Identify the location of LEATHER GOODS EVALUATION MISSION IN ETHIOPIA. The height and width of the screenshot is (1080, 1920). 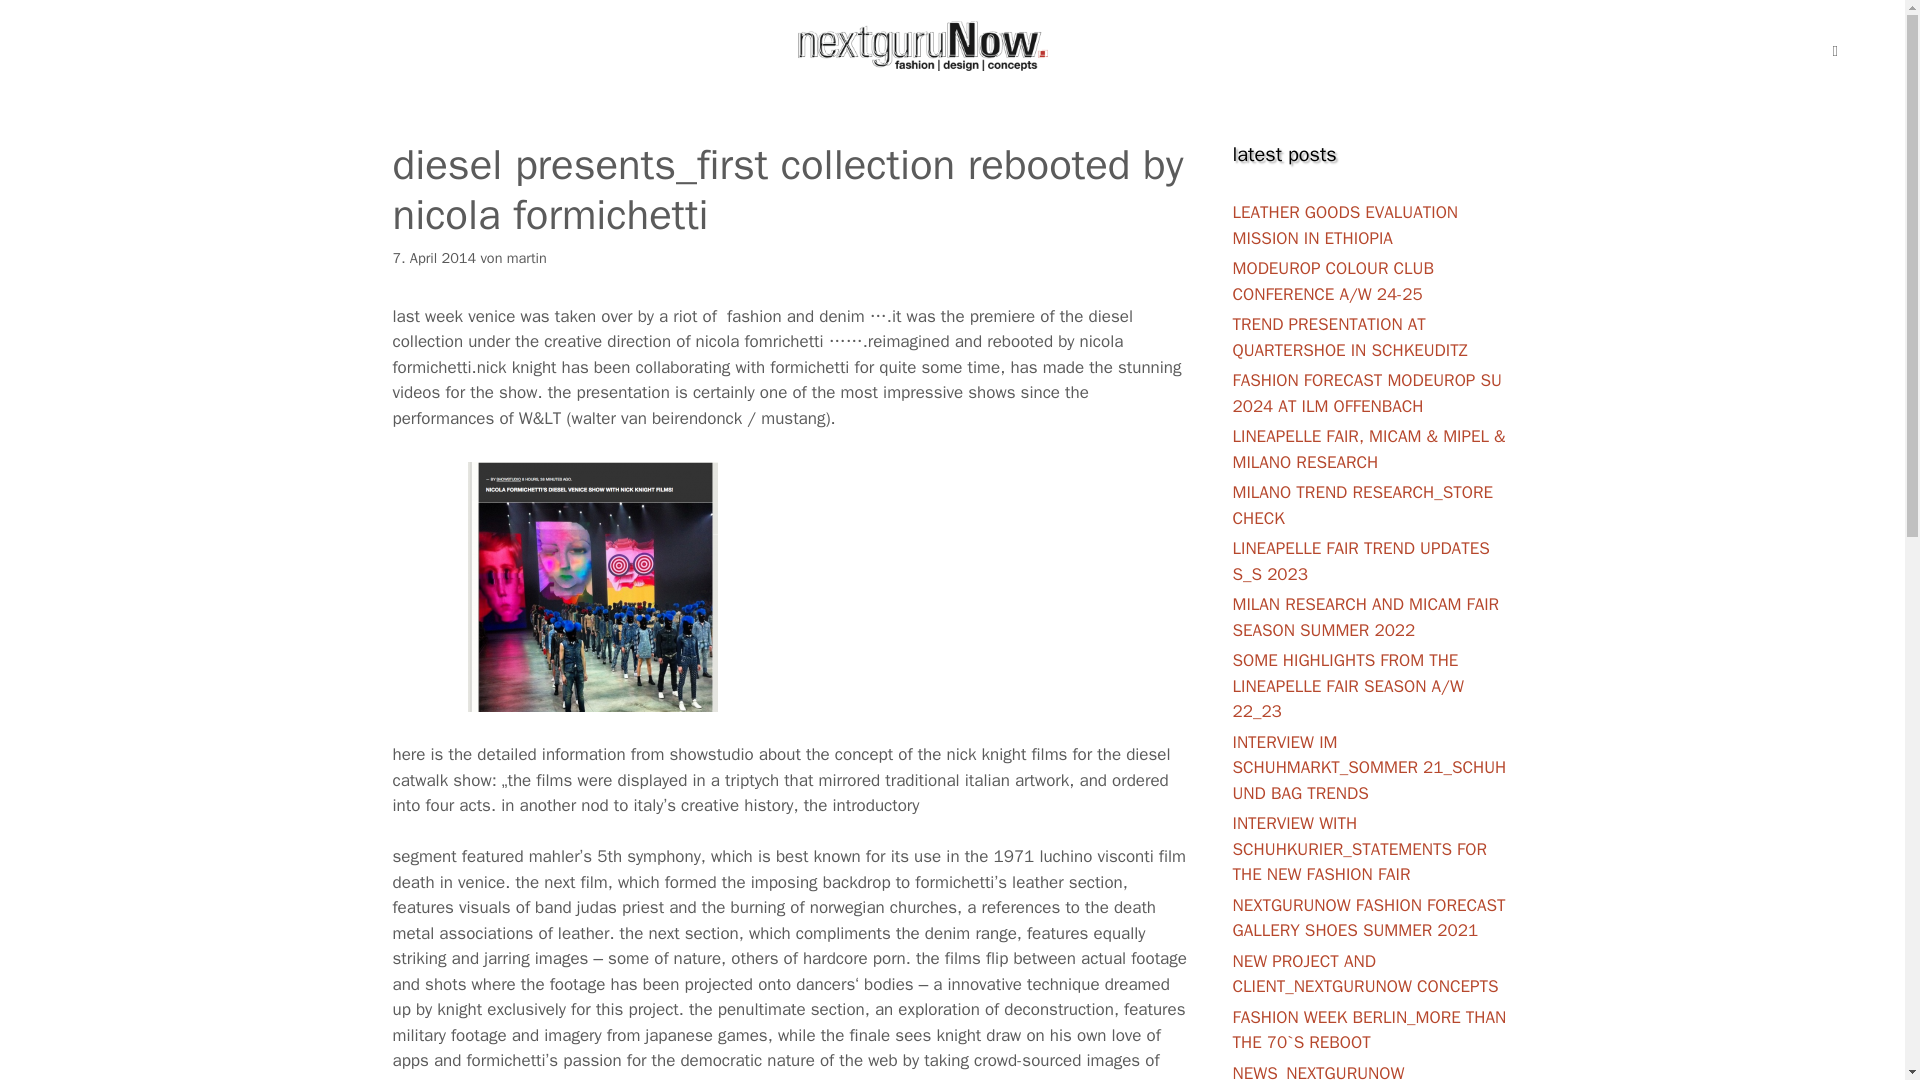
(1344, 225).